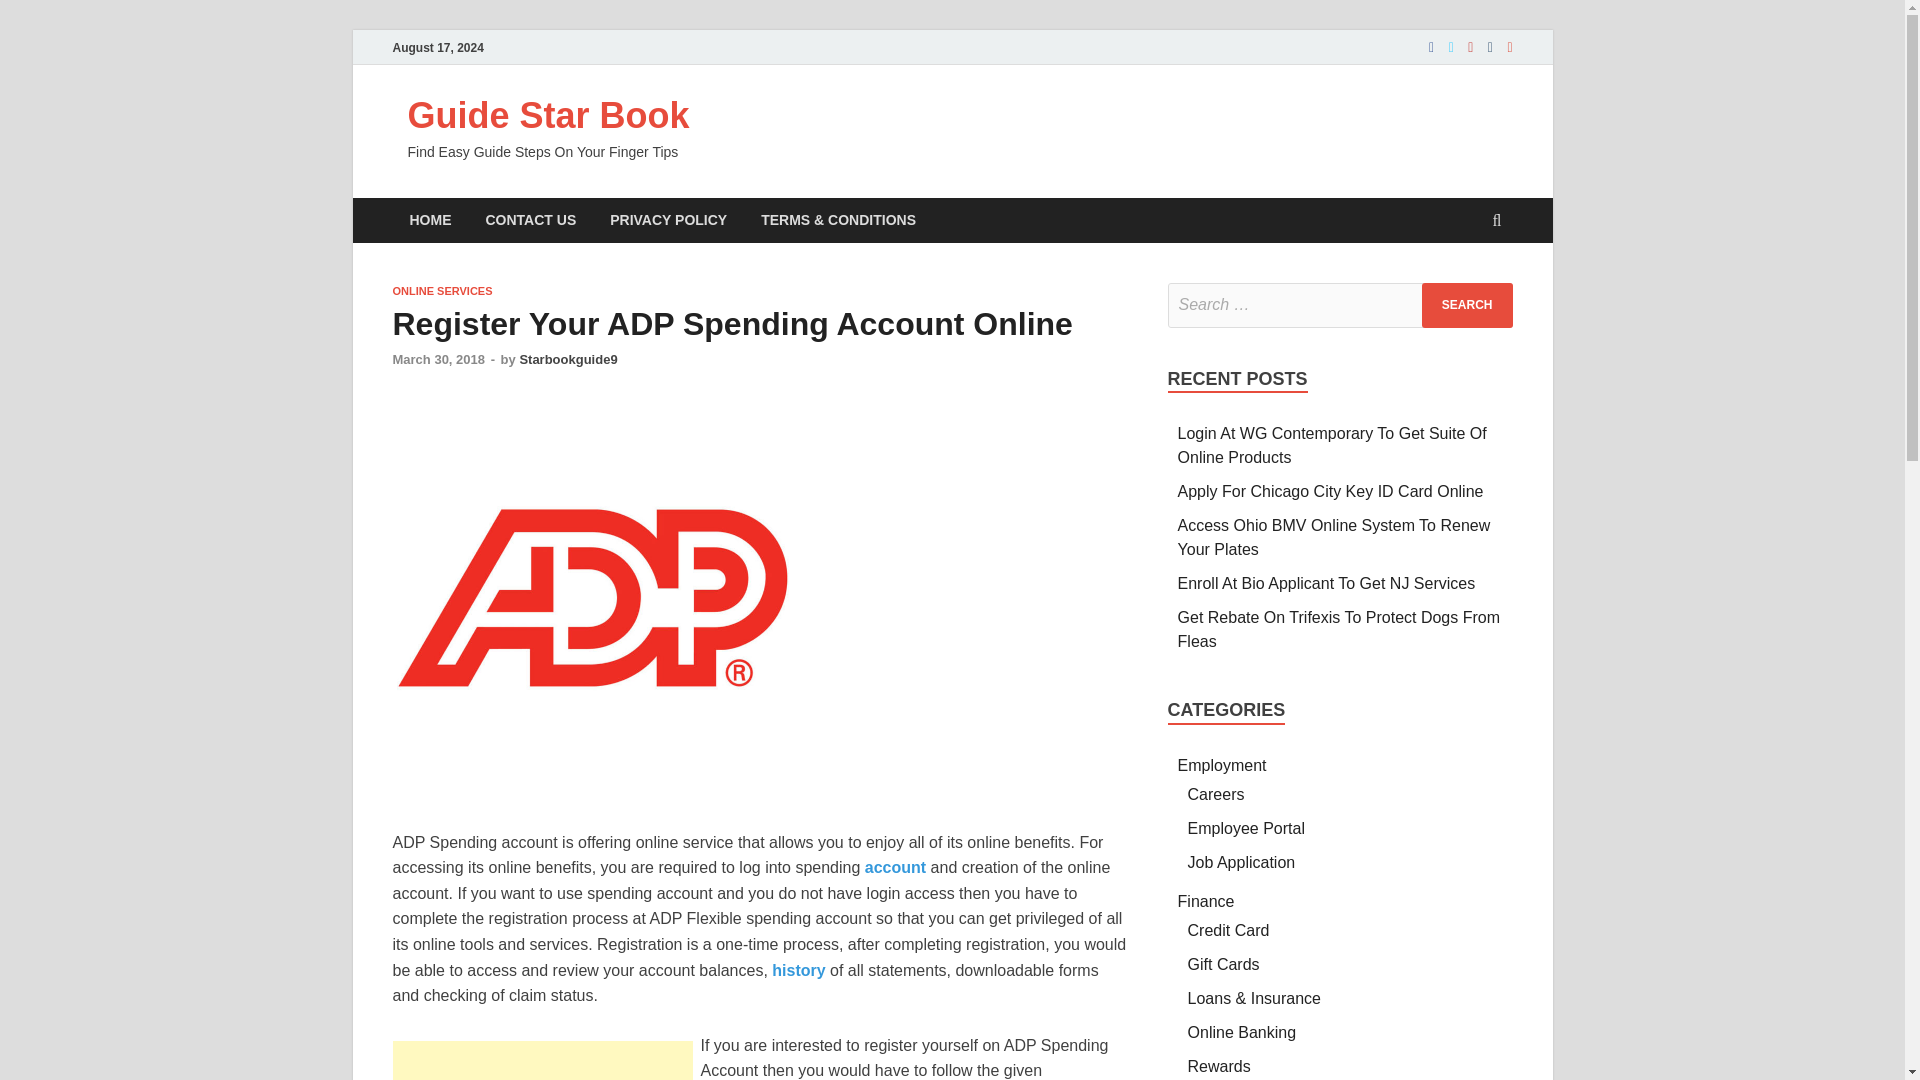 The height and width of the screenshot is (1080, 1920). Describe the element at coordinates (541, 1060) in the screenshot. I see `Advertisement` at that location.